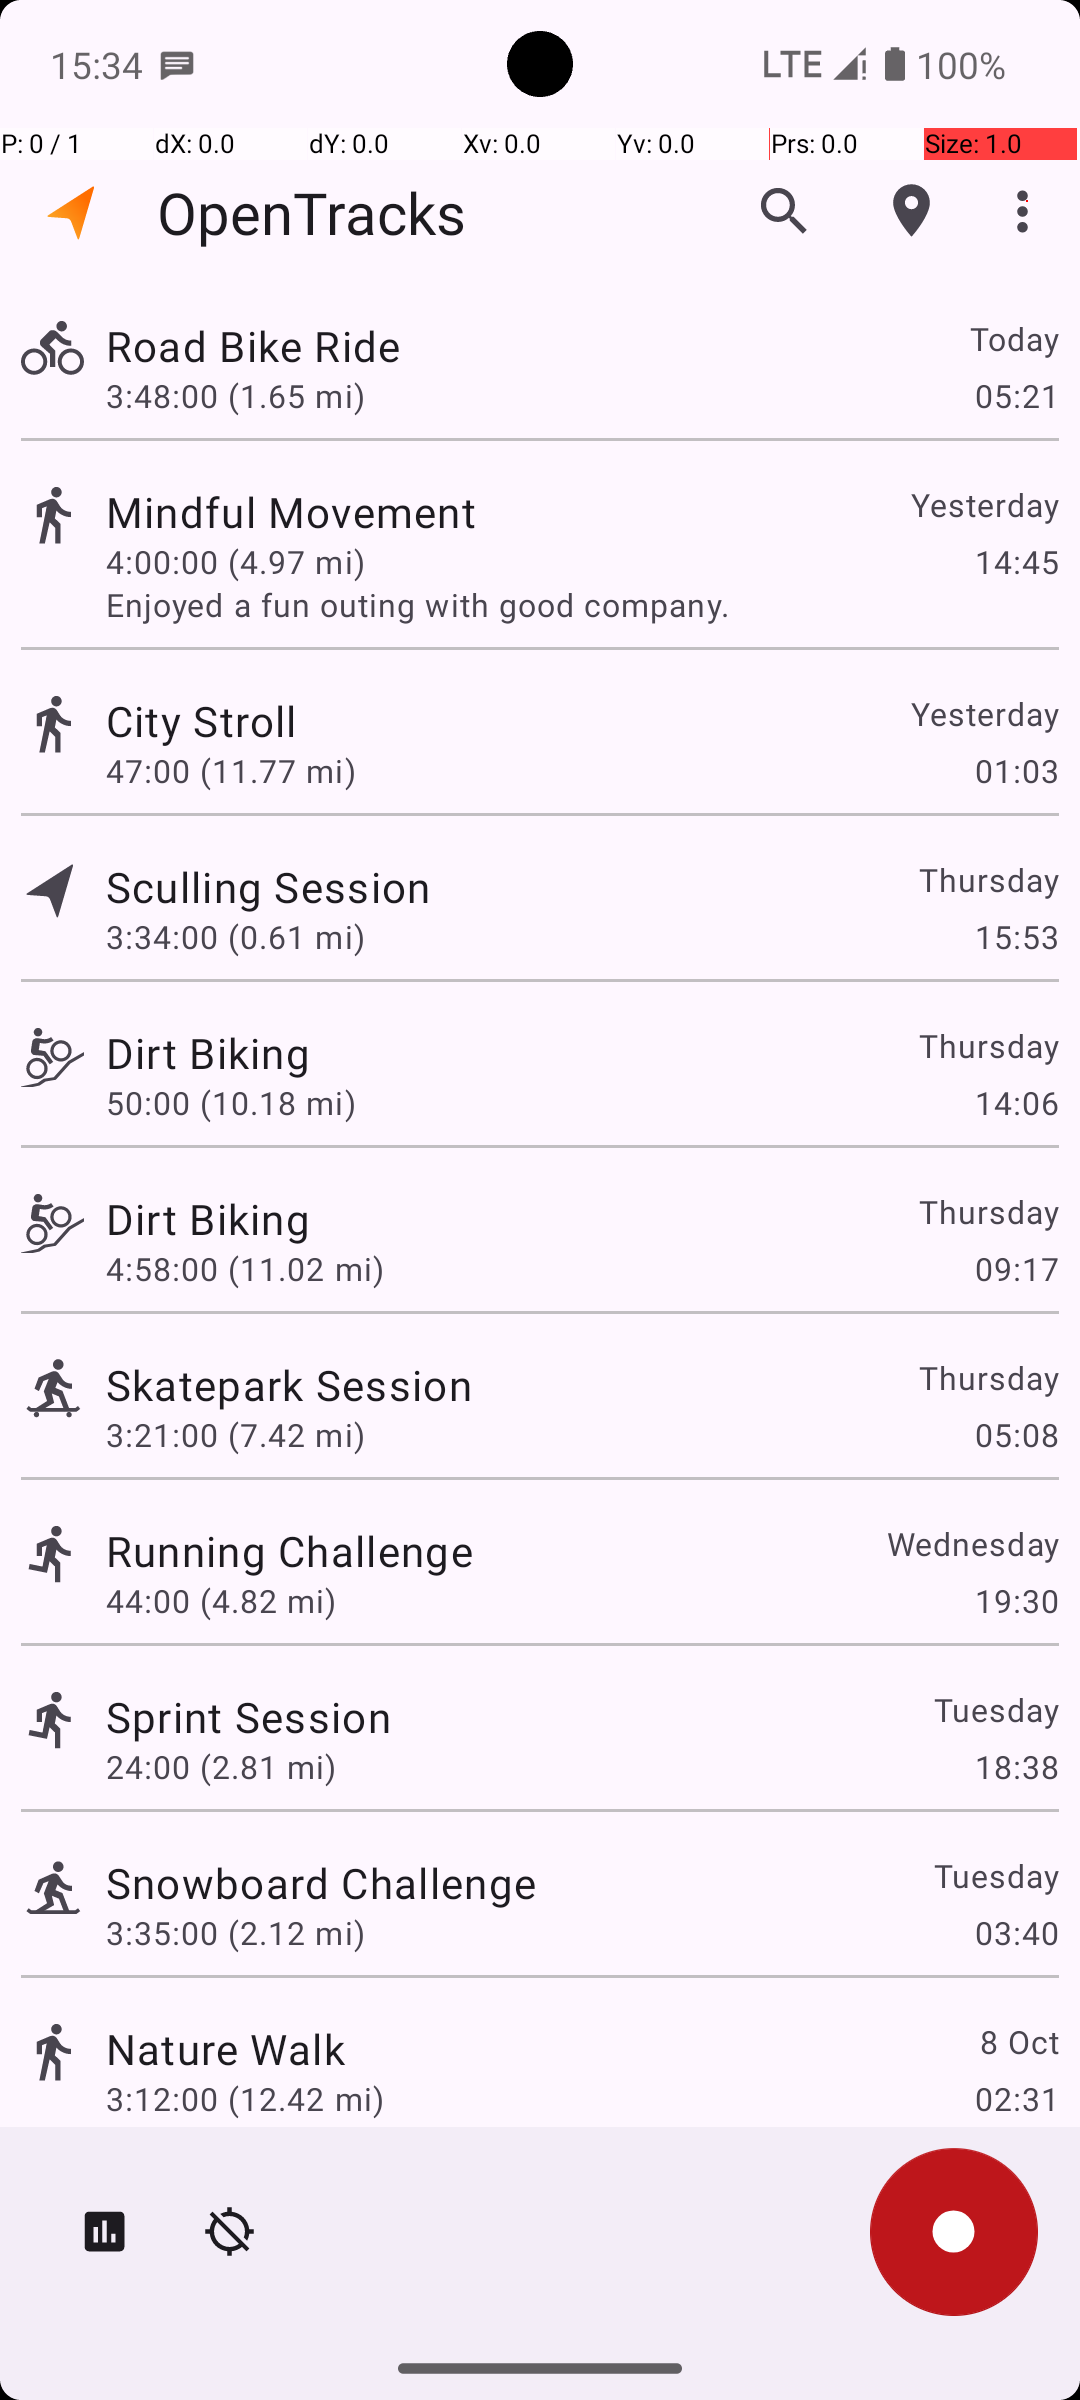  I want to click on Skatepark Session, so click(289, 1384).